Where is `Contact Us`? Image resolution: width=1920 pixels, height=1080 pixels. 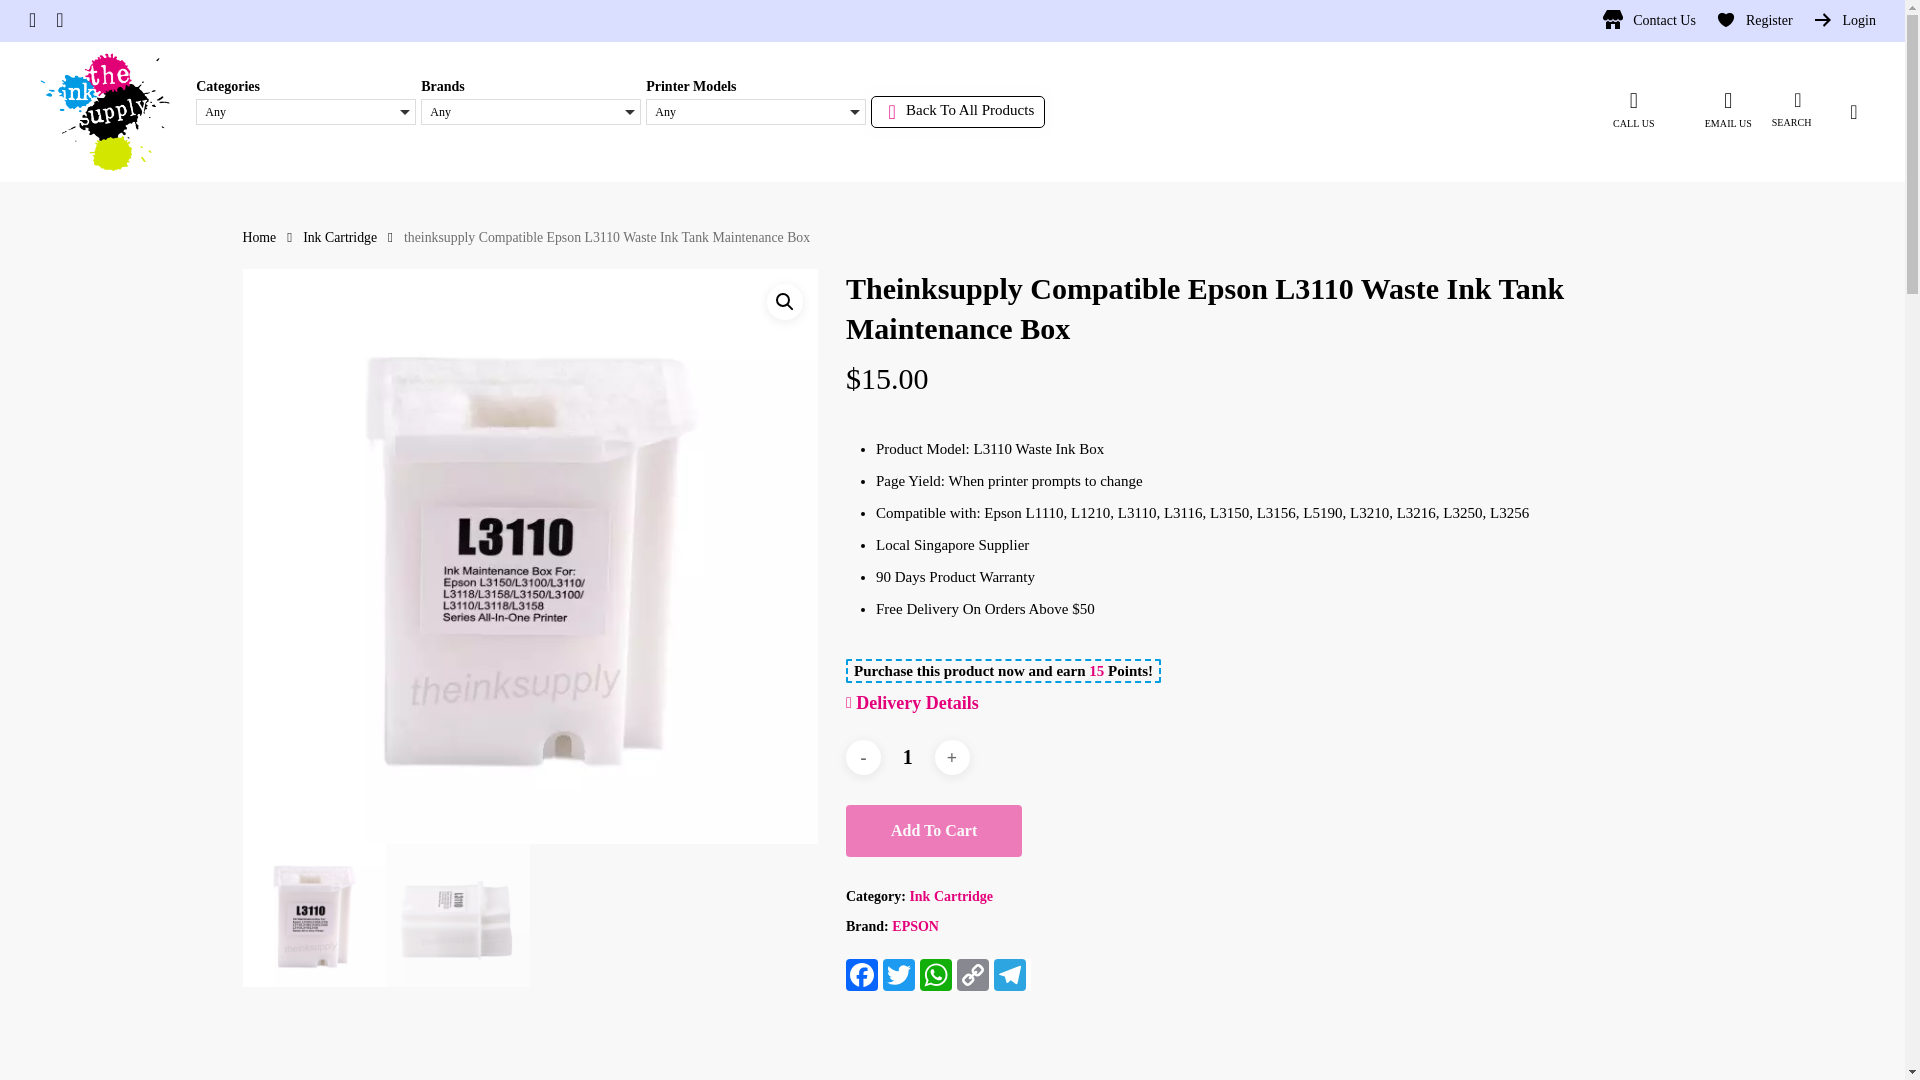
Contact Us is located at coordinates (1649, 20).